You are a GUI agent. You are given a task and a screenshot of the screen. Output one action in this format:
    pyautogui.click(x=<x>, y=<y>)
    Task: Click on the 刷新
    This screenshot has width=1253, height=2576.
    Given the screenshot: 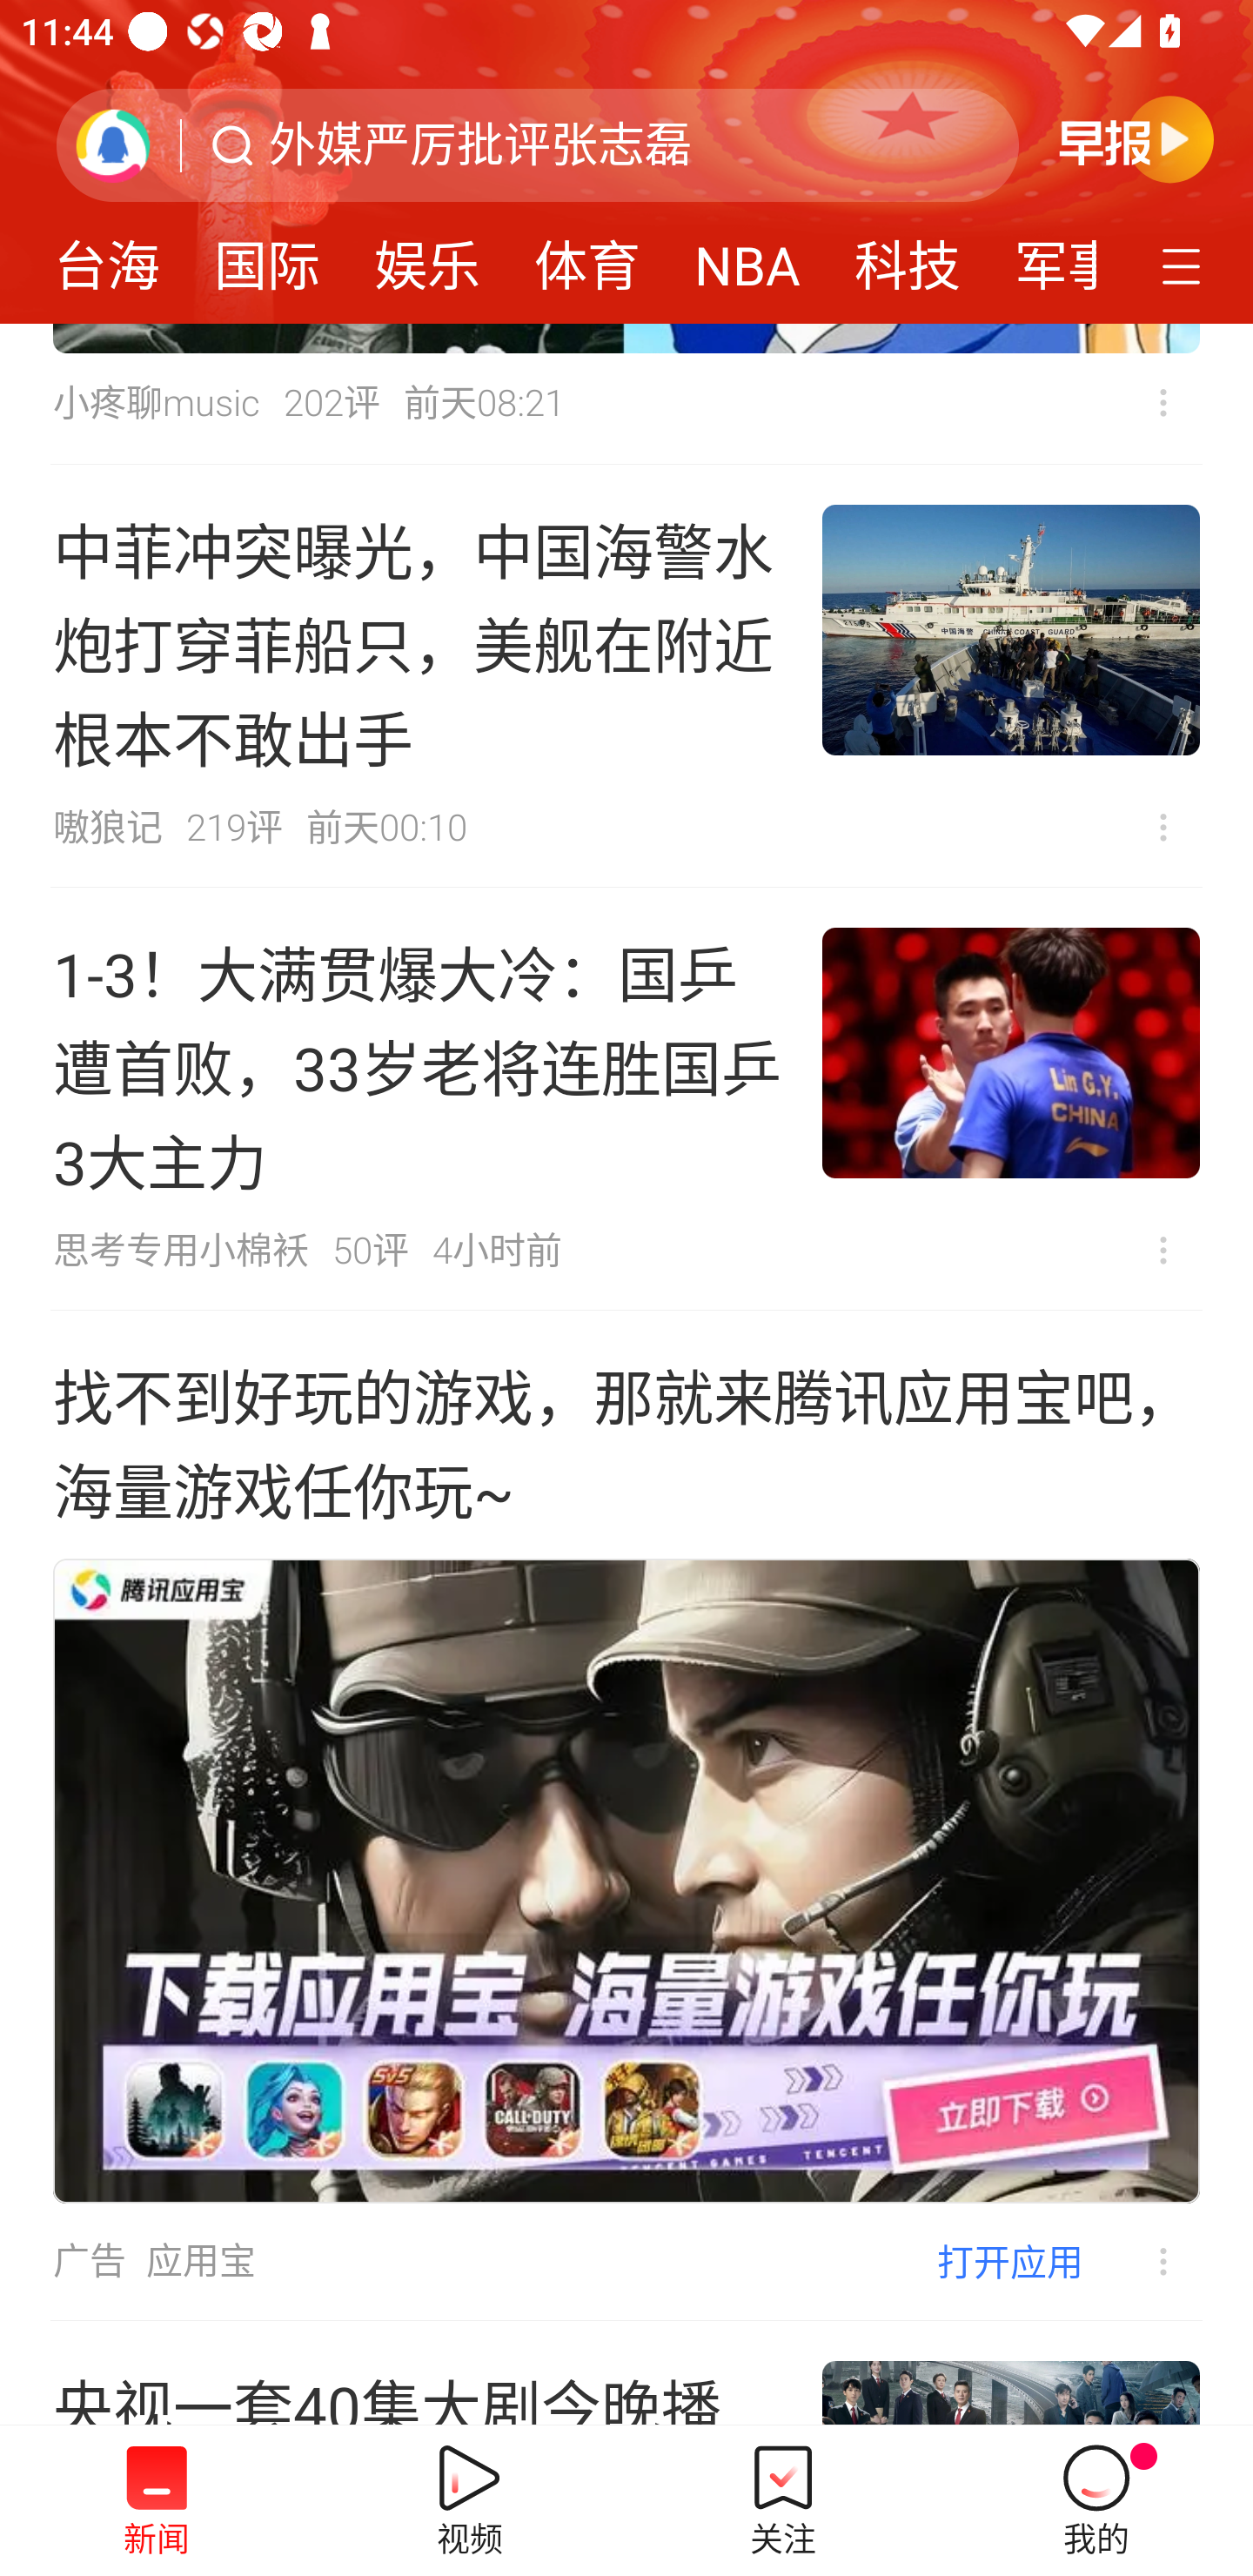 What is the action you would take?
    pyautogui.click(x=113, y=144)
    